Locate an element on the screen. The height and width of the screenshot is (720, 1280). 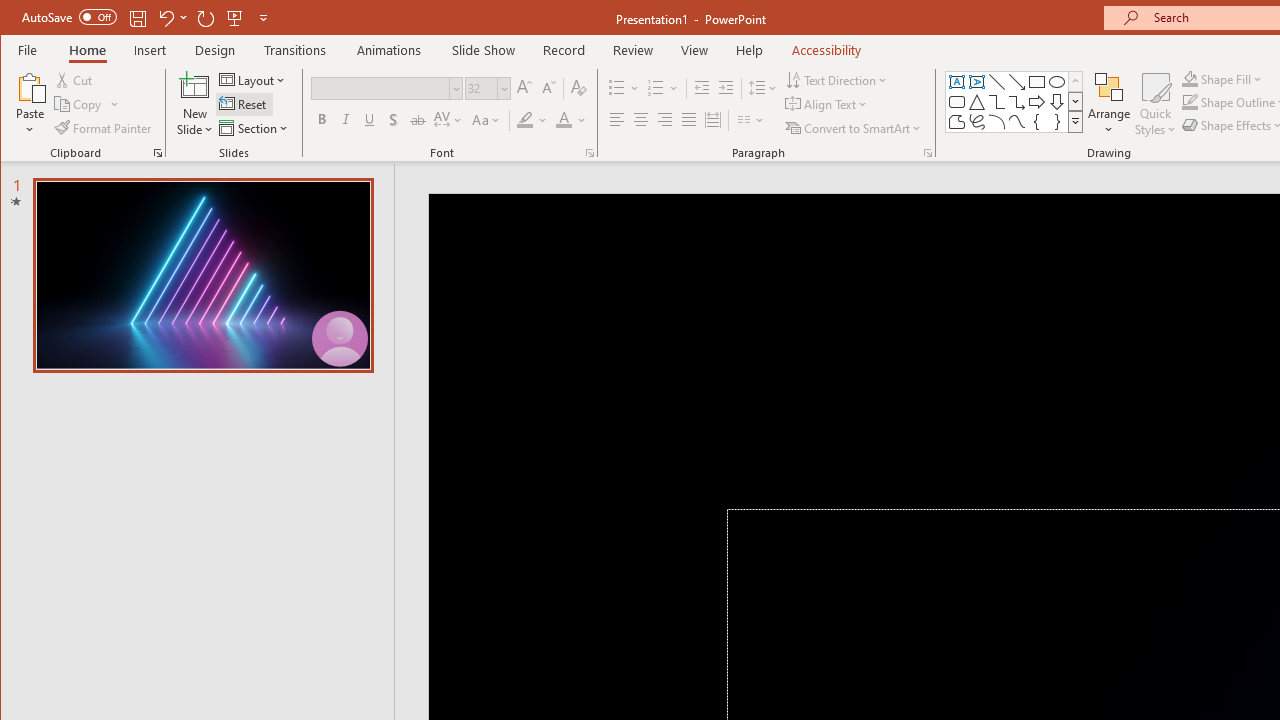
Text Highlight Color is located at coordinates (532, 120).